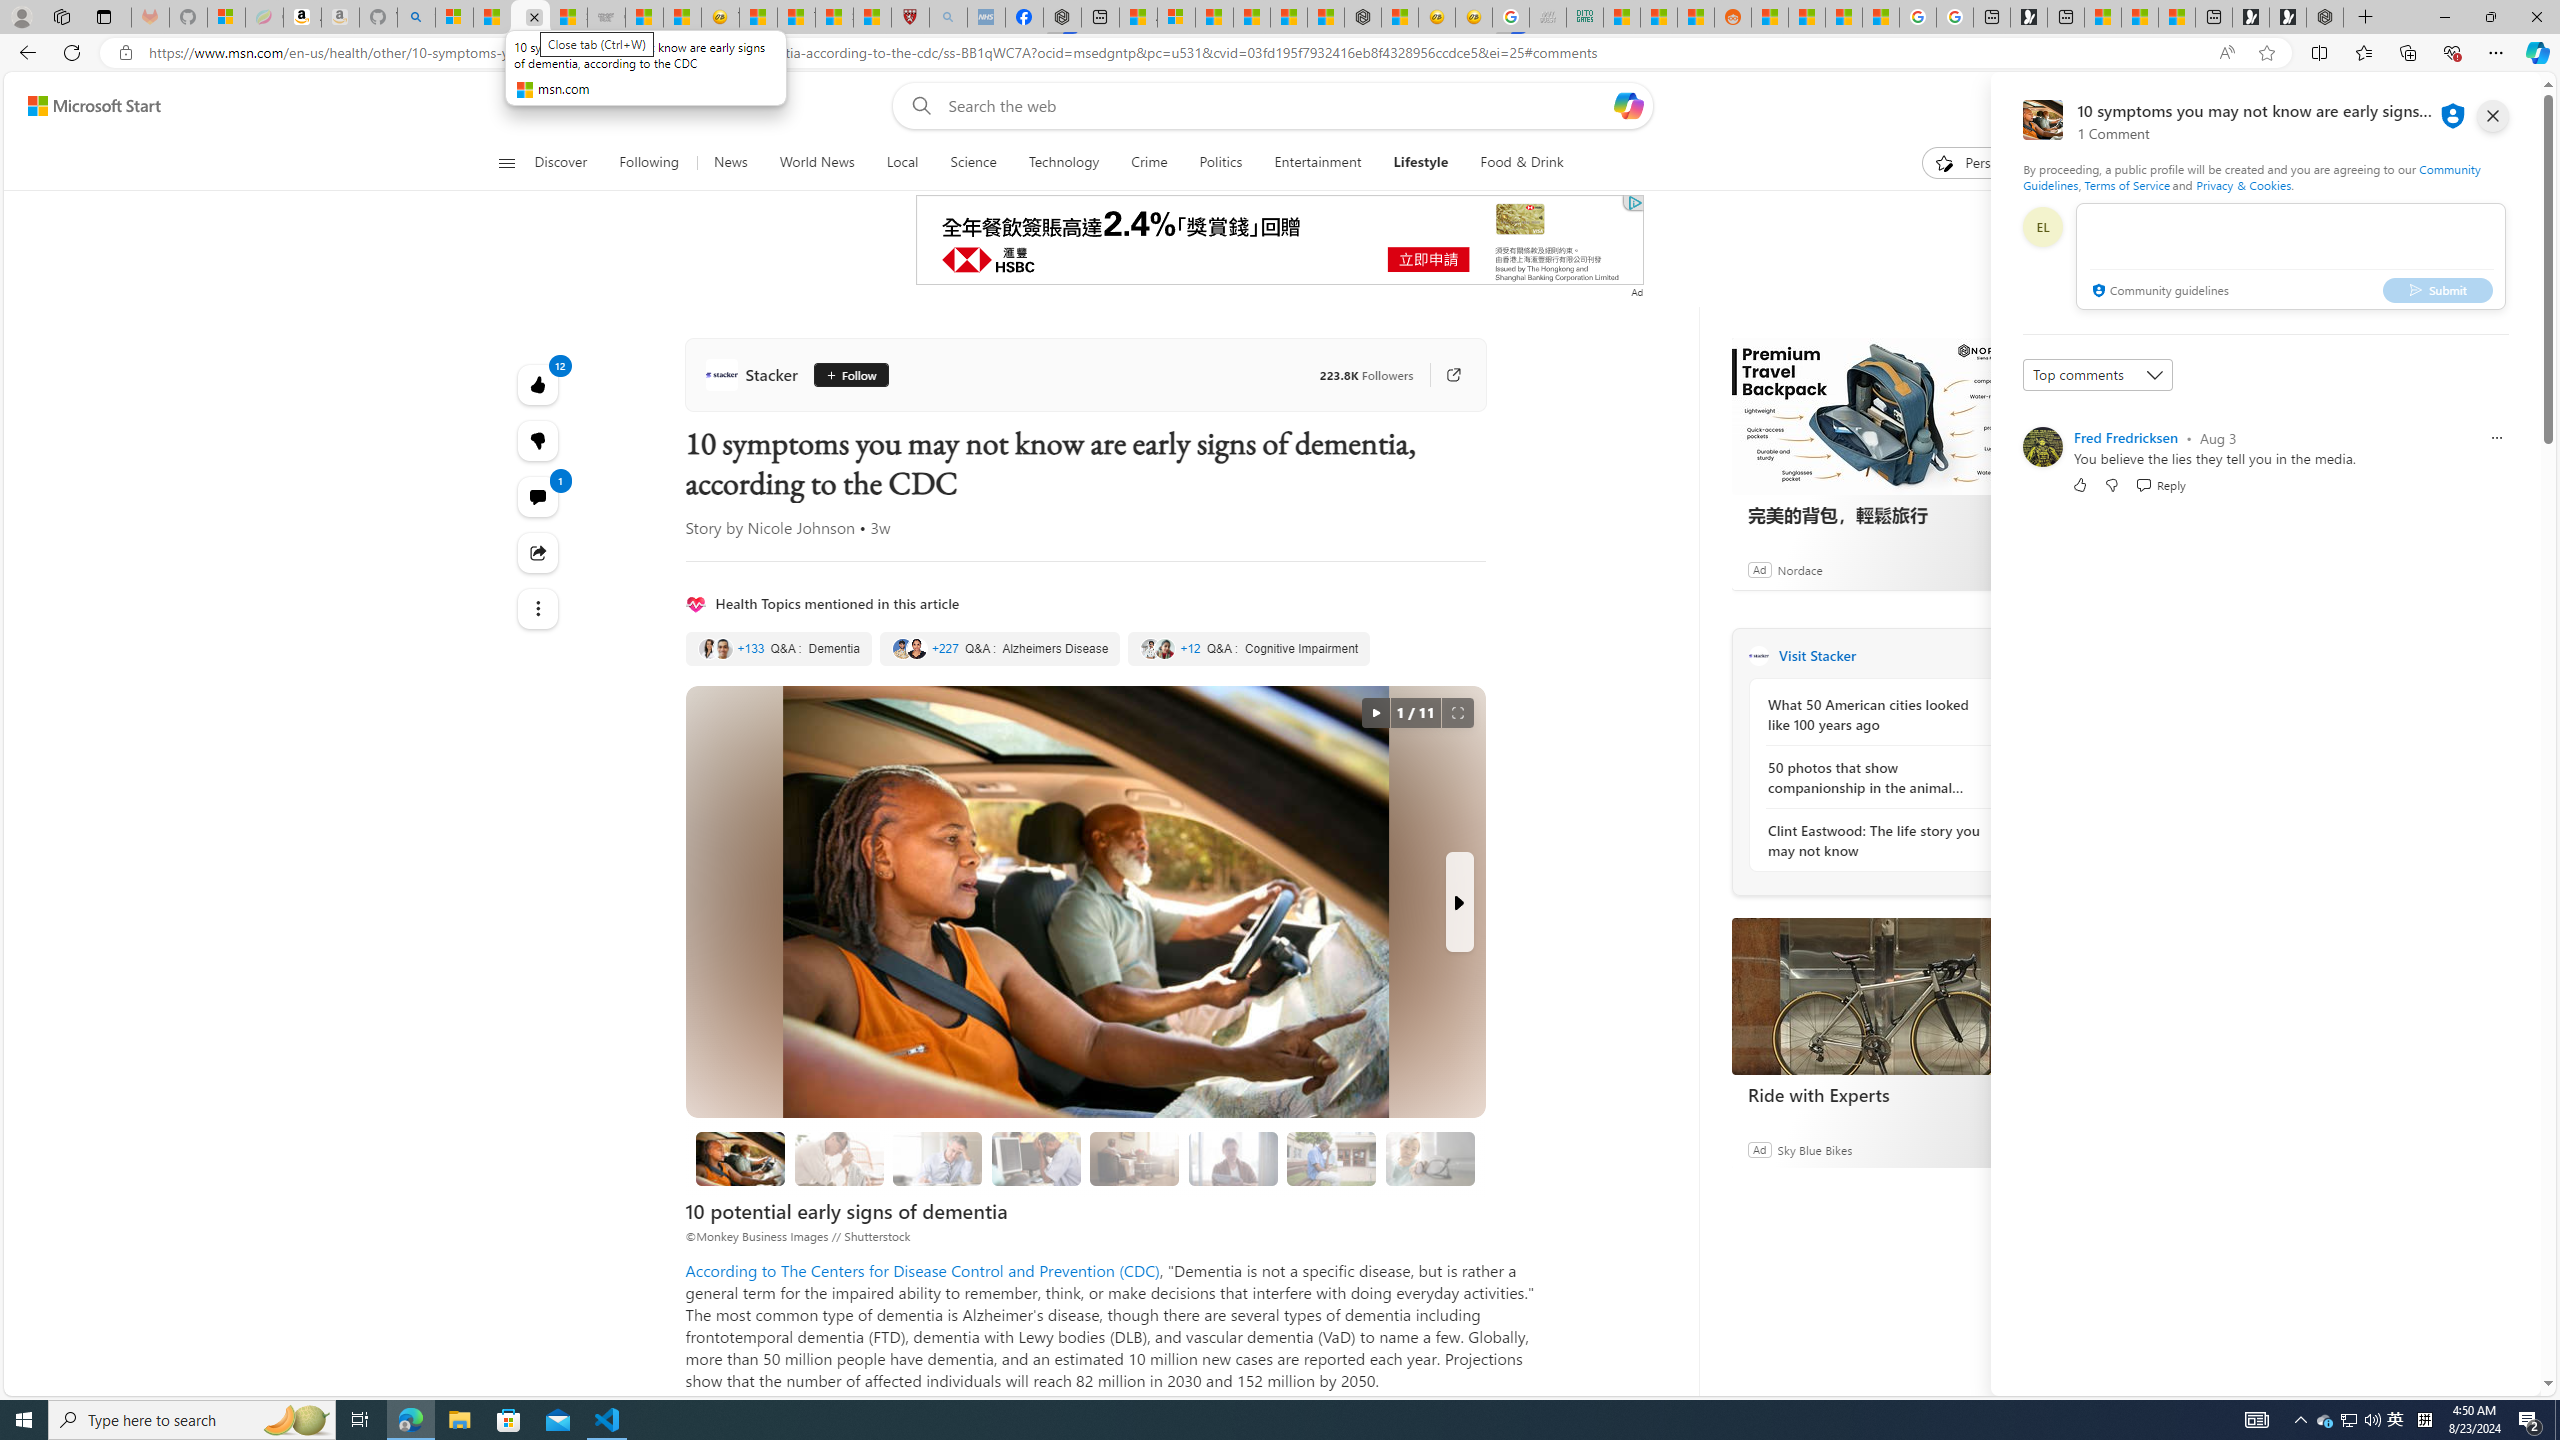 The height and width of the screenshot is (1440, 2560). What do you see at coordinates (86, 106) in the screenshot?
I see `Skip to content` at bounding box center [86, 106].